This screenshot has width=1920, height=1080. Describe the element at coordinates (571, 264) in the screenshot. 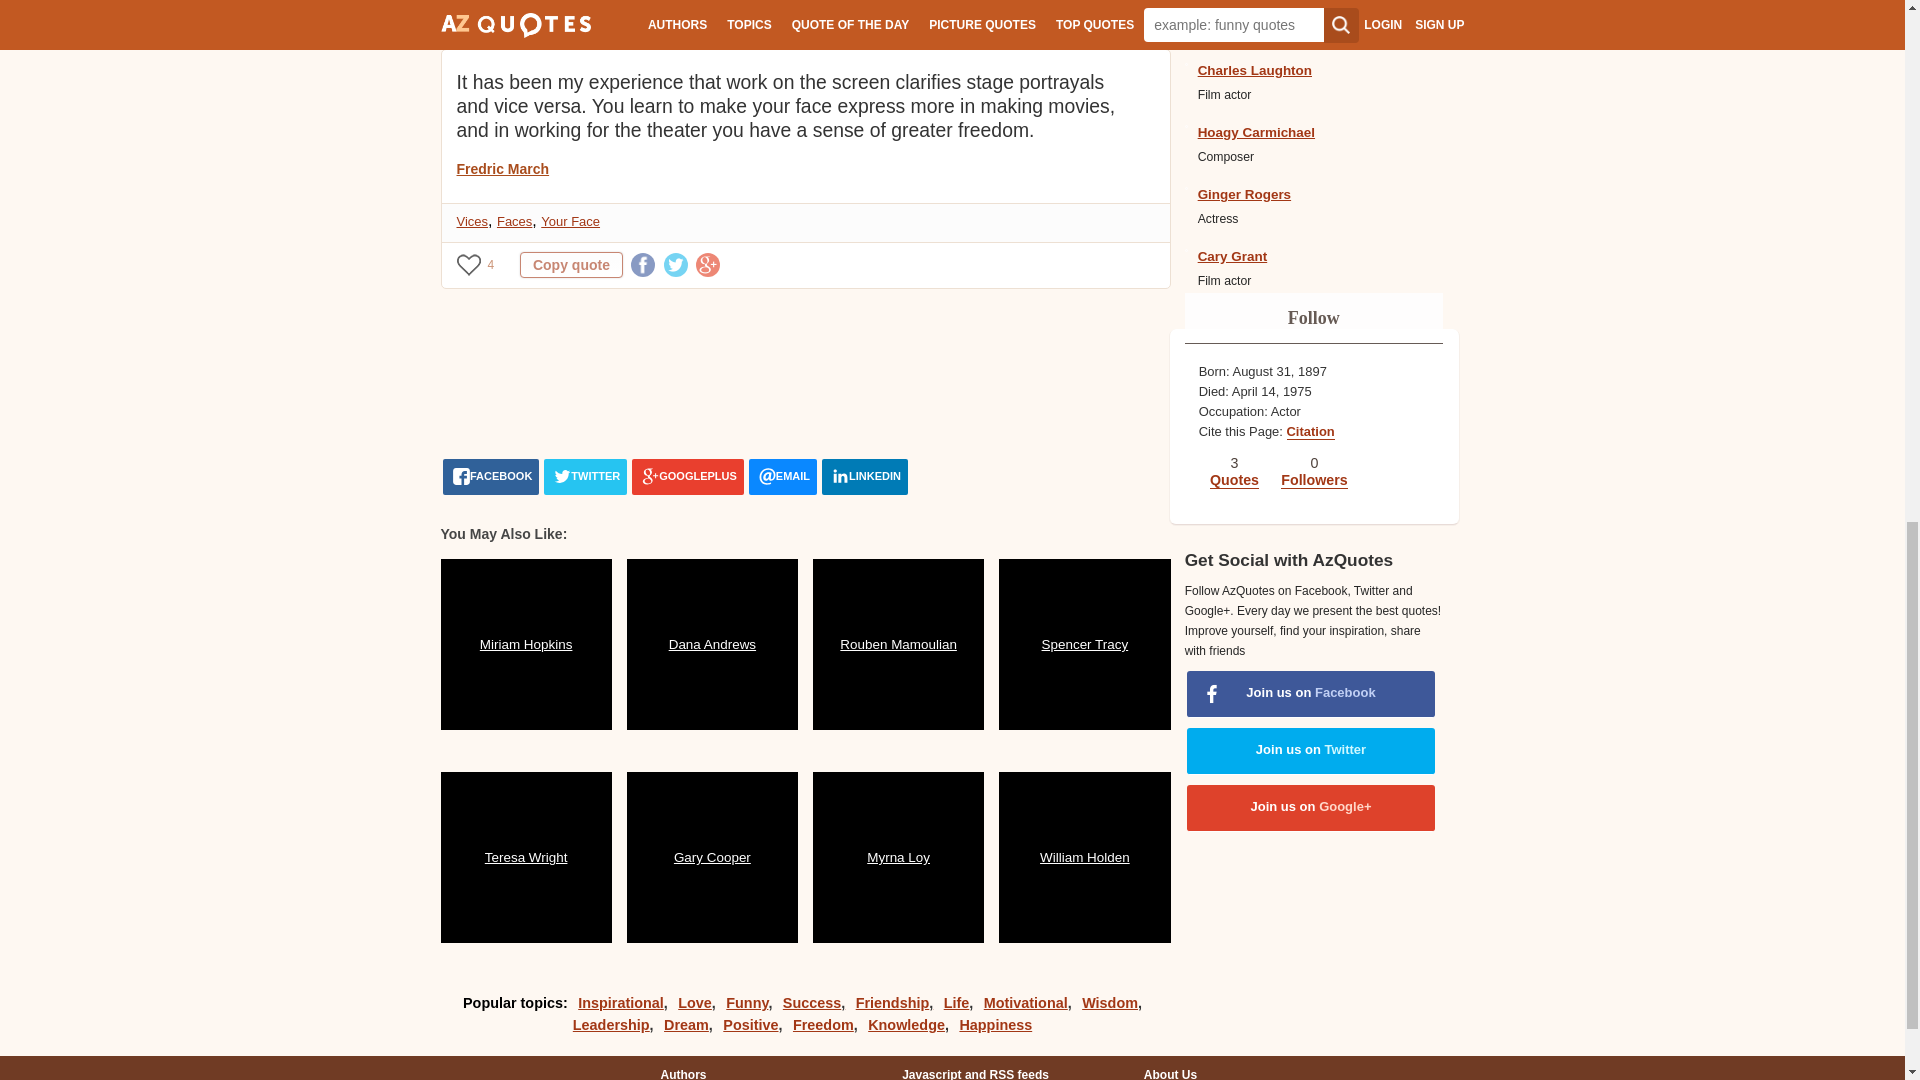

I see `Quote is copied` at that location.